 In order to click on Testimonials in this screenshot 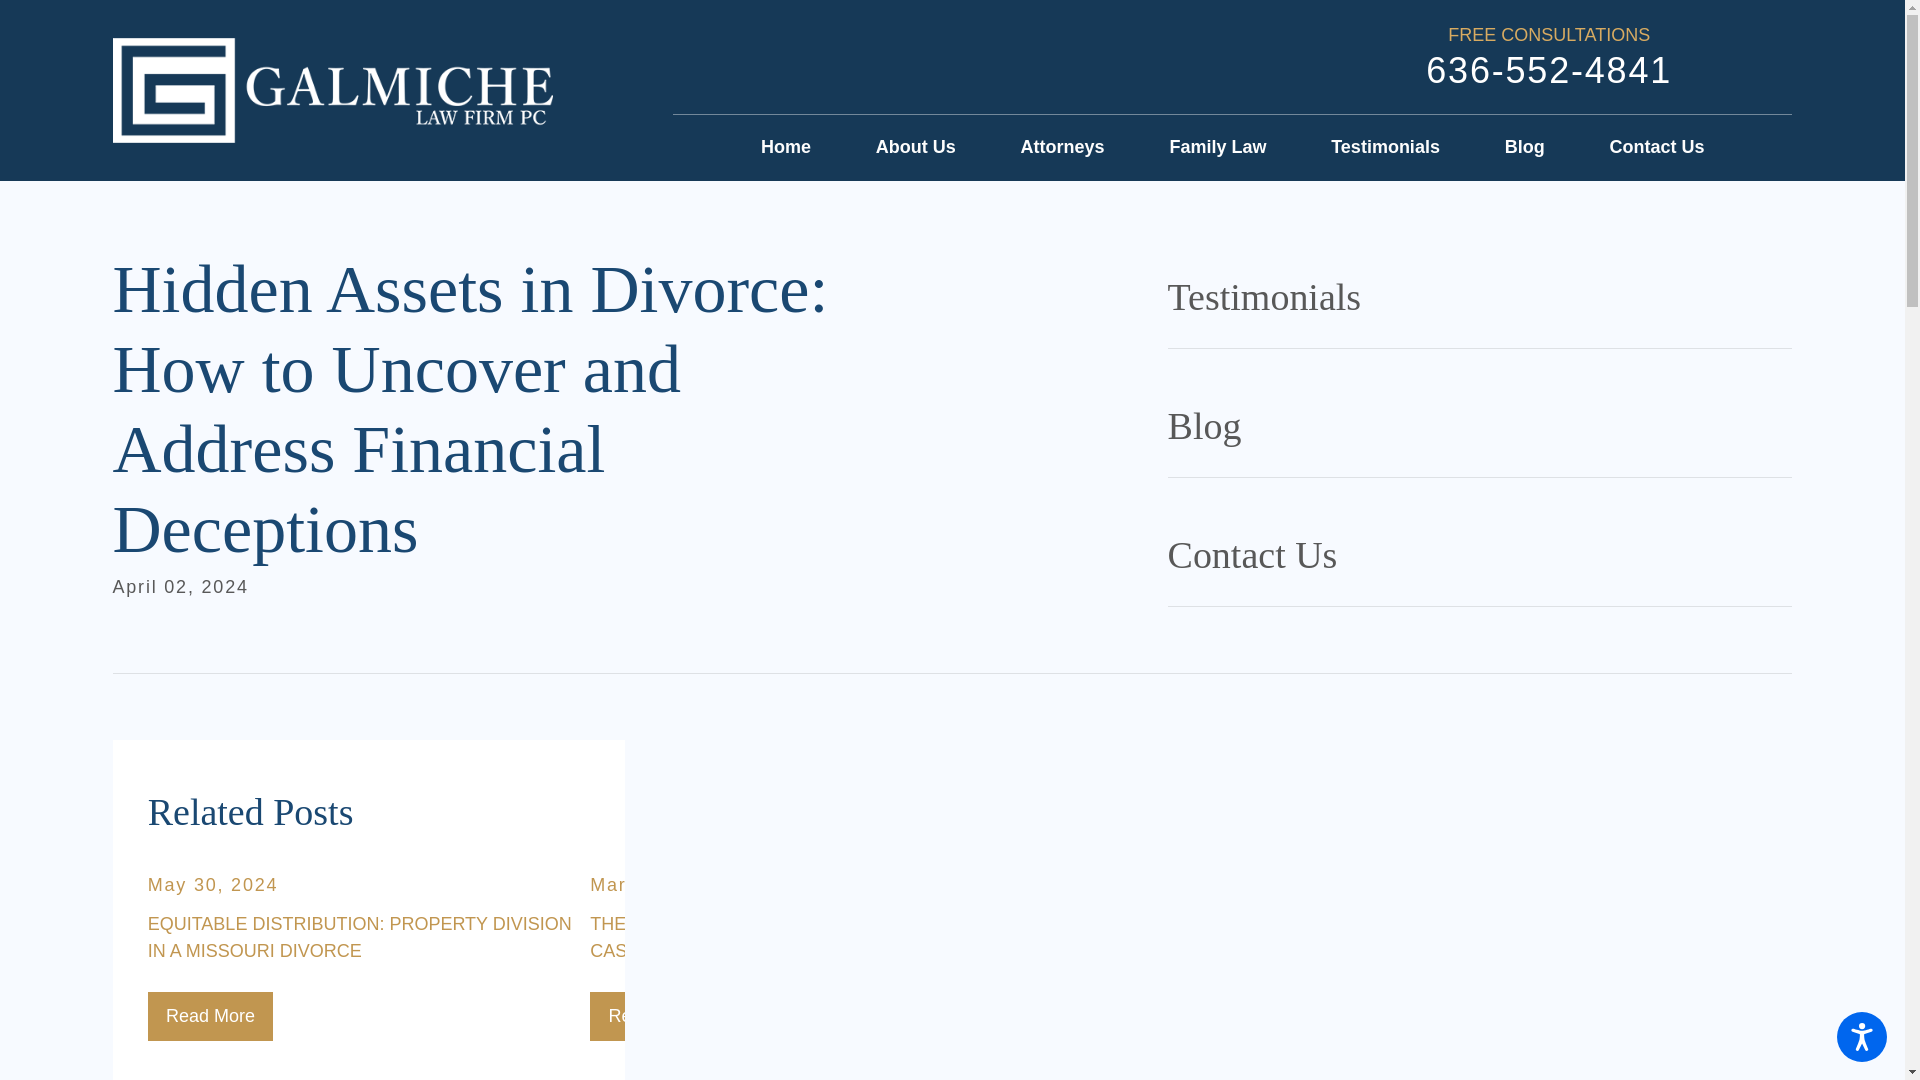, I will do `click(1385, 148)`.